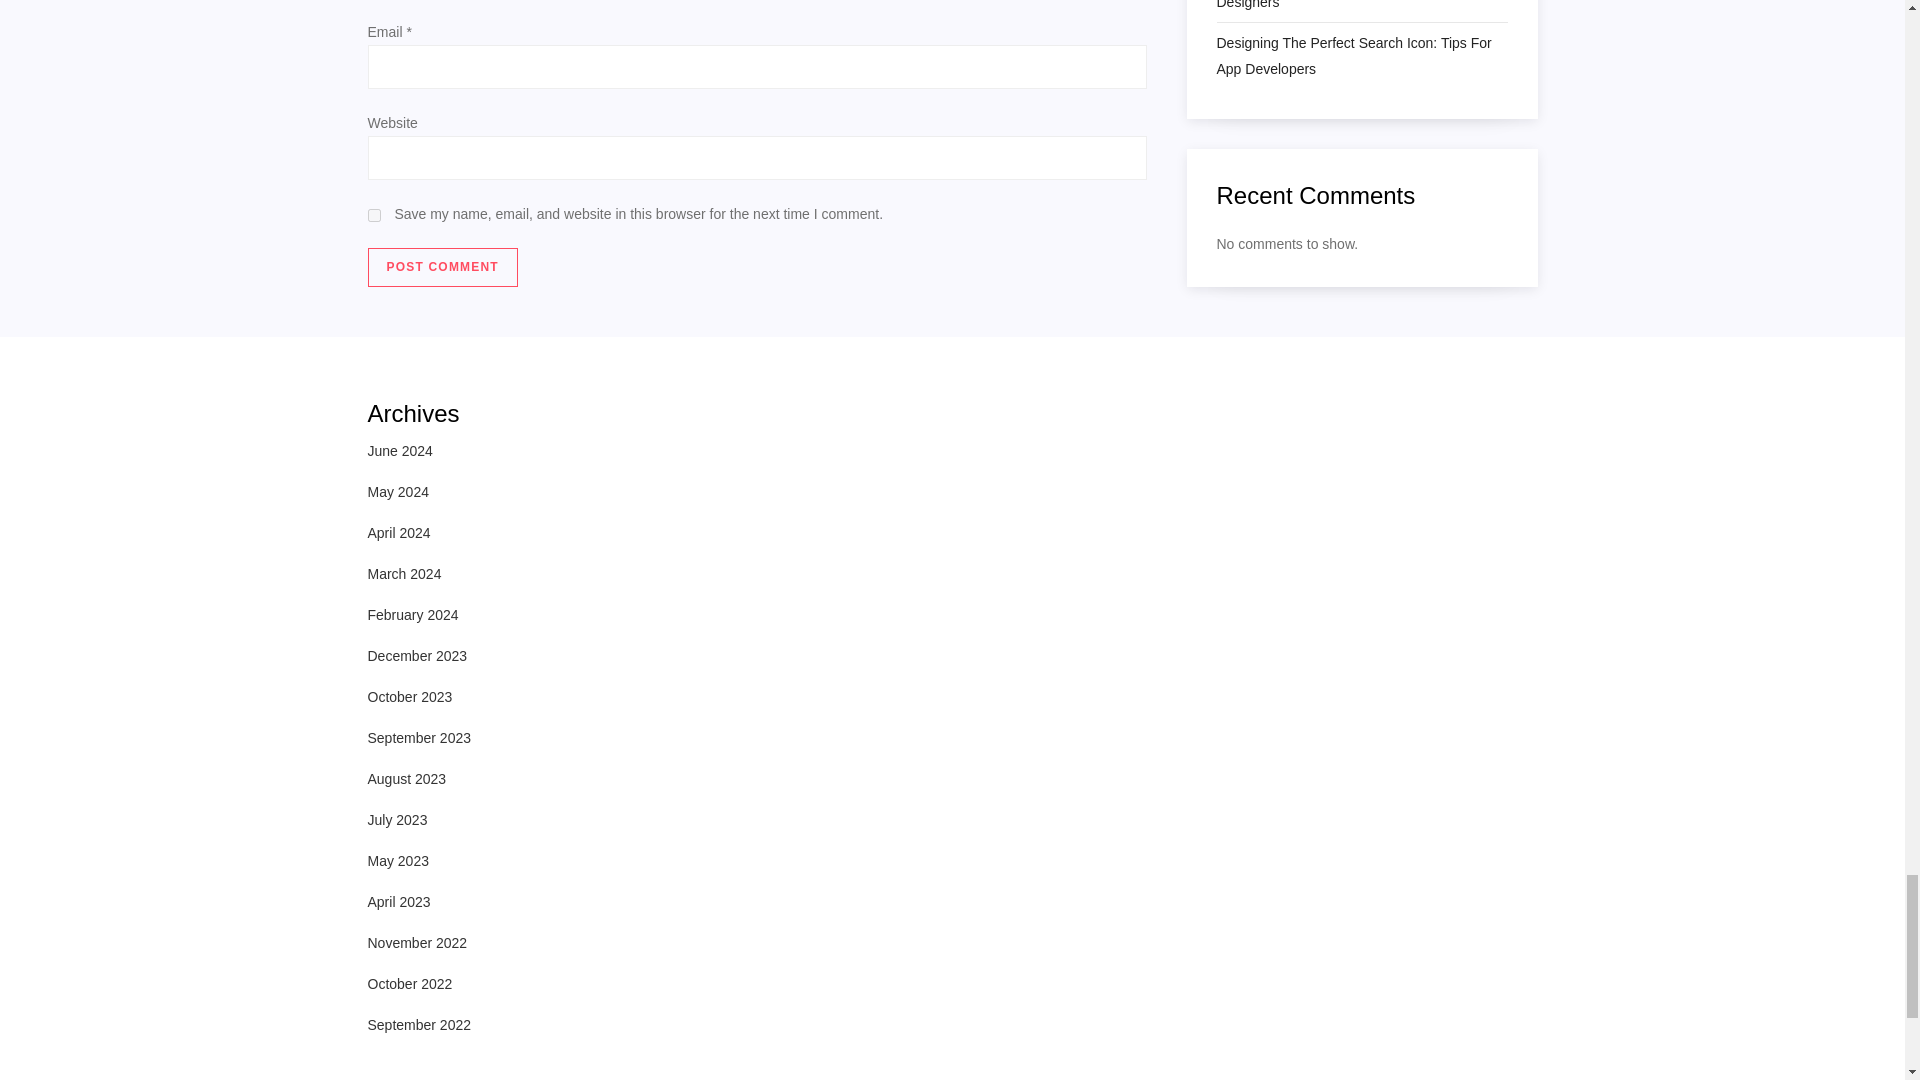  Describe the element at coordinates (443, 268) in the screenshot. I see `Post Comment` at that location.